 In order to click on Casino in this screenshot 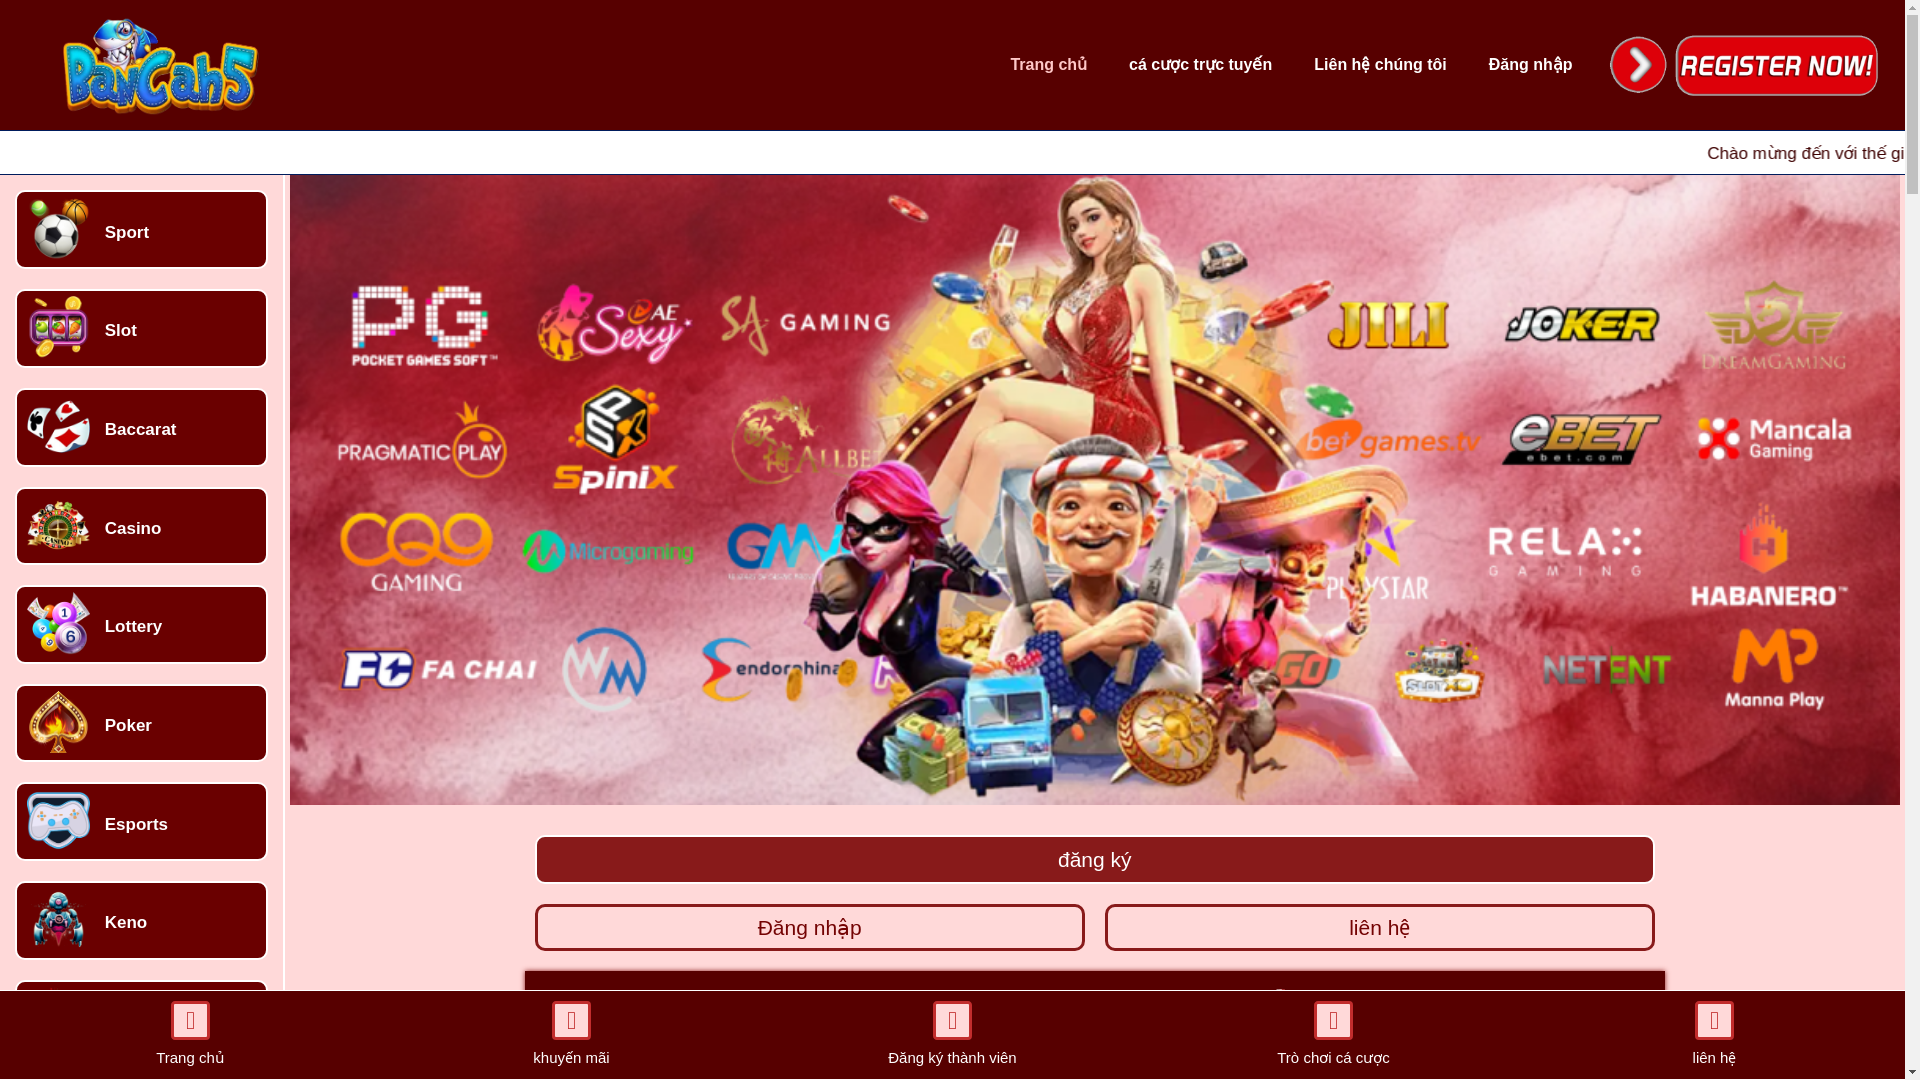, I will do `click(133, 528)`.